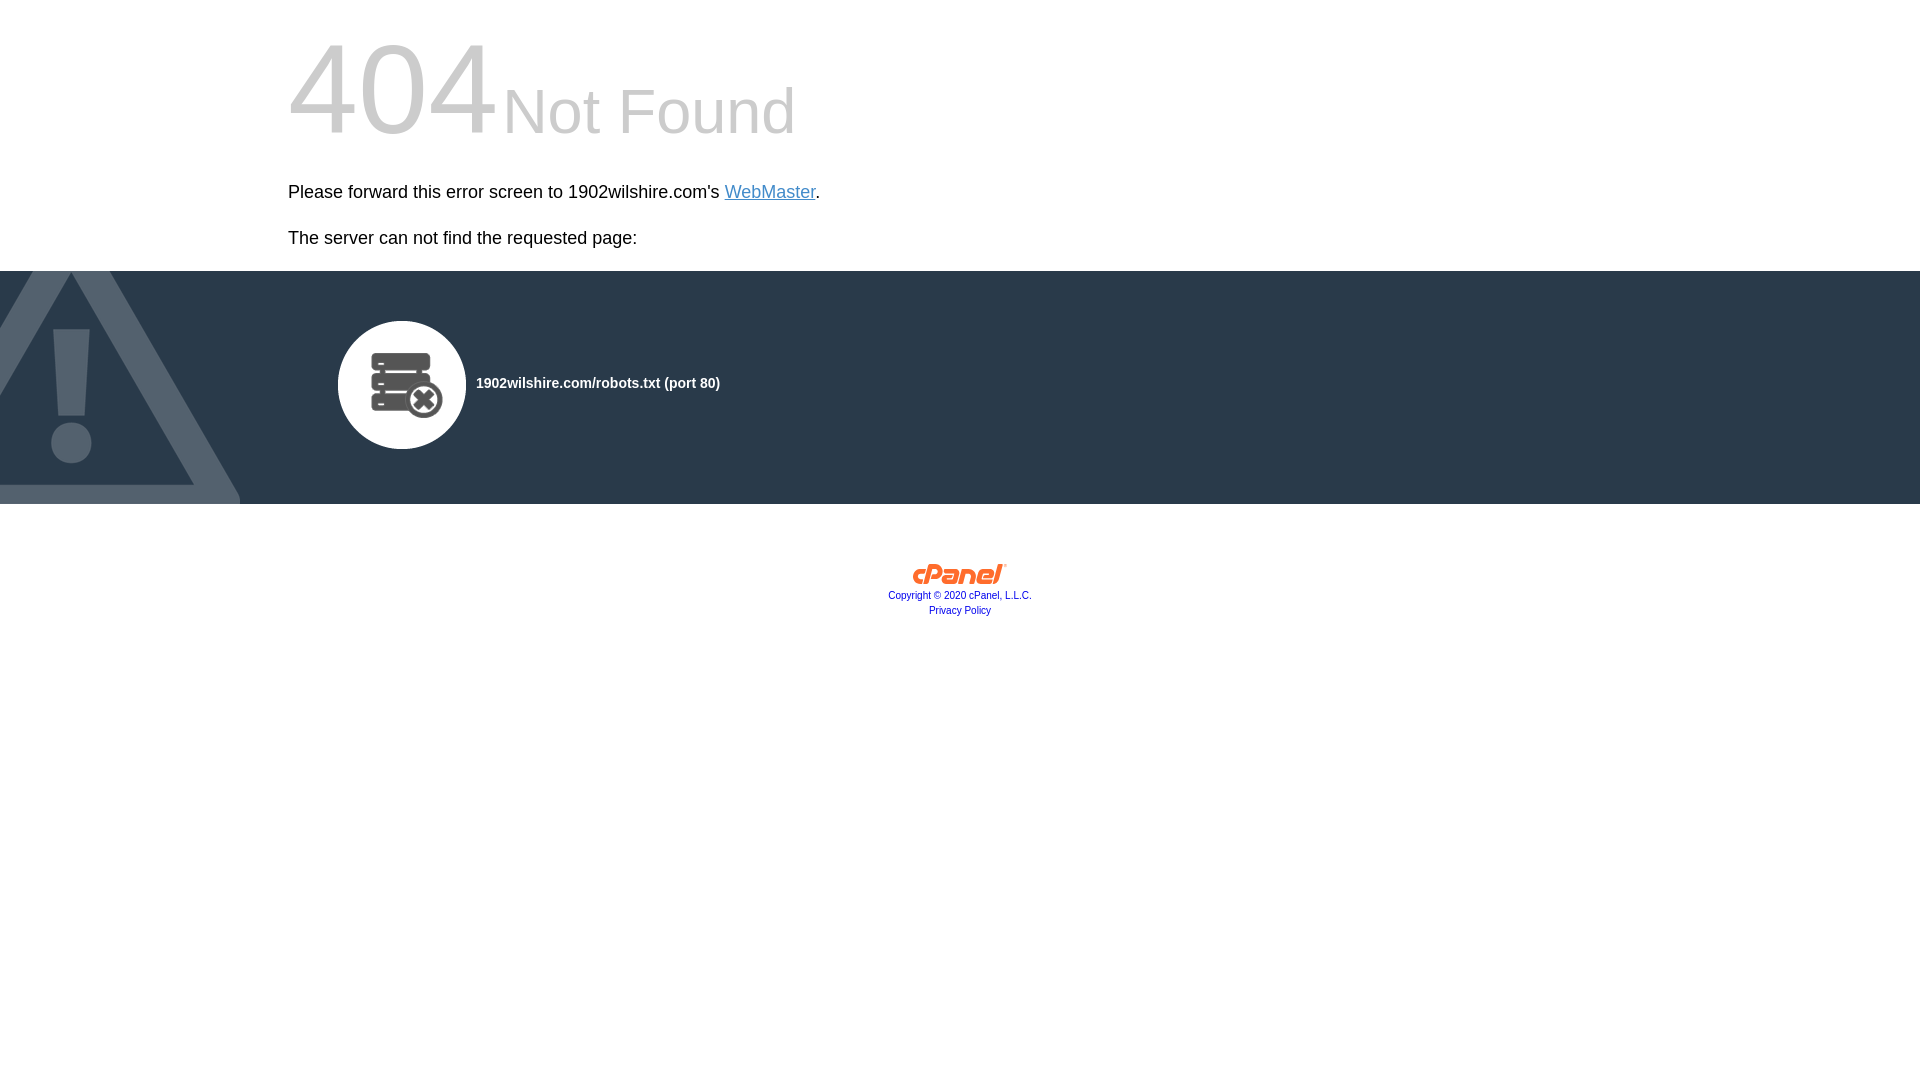 The height and width of the screenshot is (1080, 1920). I want to click on WebMaster, so click(770, 192).